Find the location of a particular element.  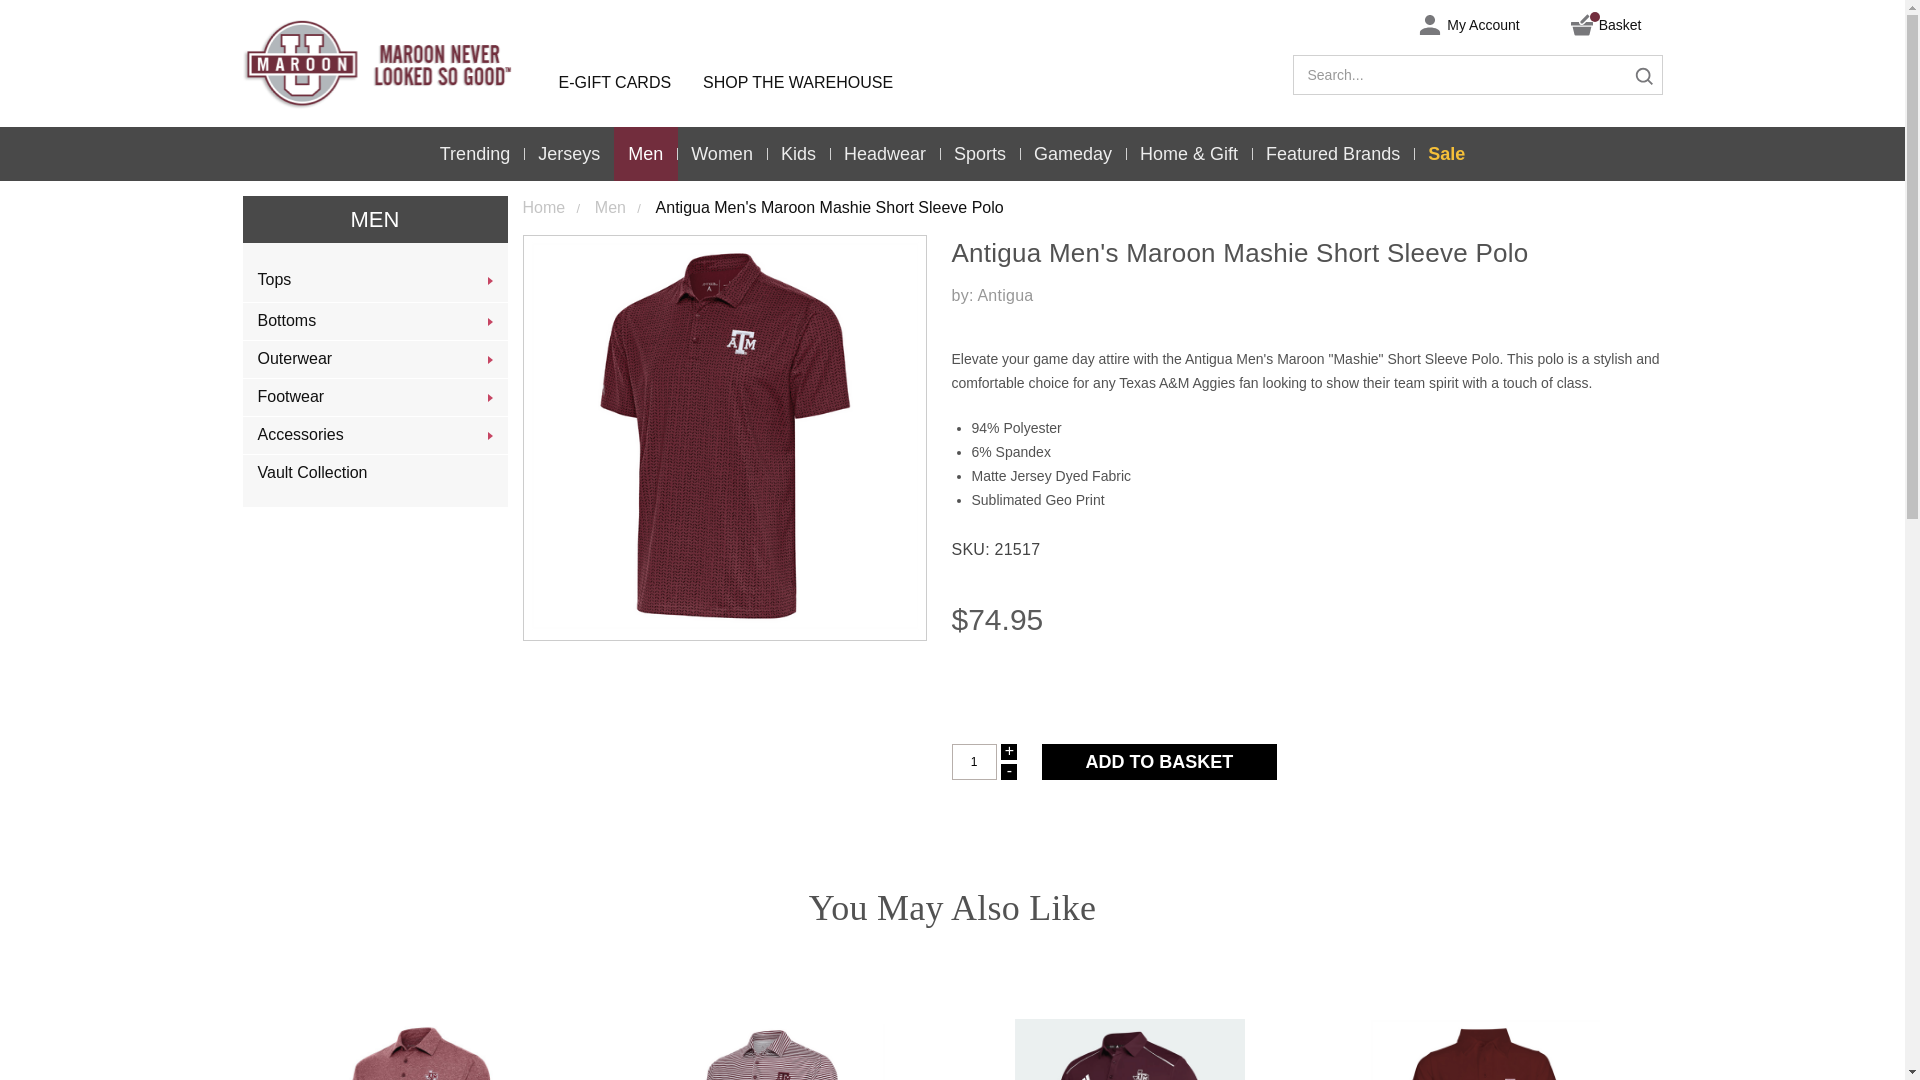

Basket is located at coordinates (1597, 24).